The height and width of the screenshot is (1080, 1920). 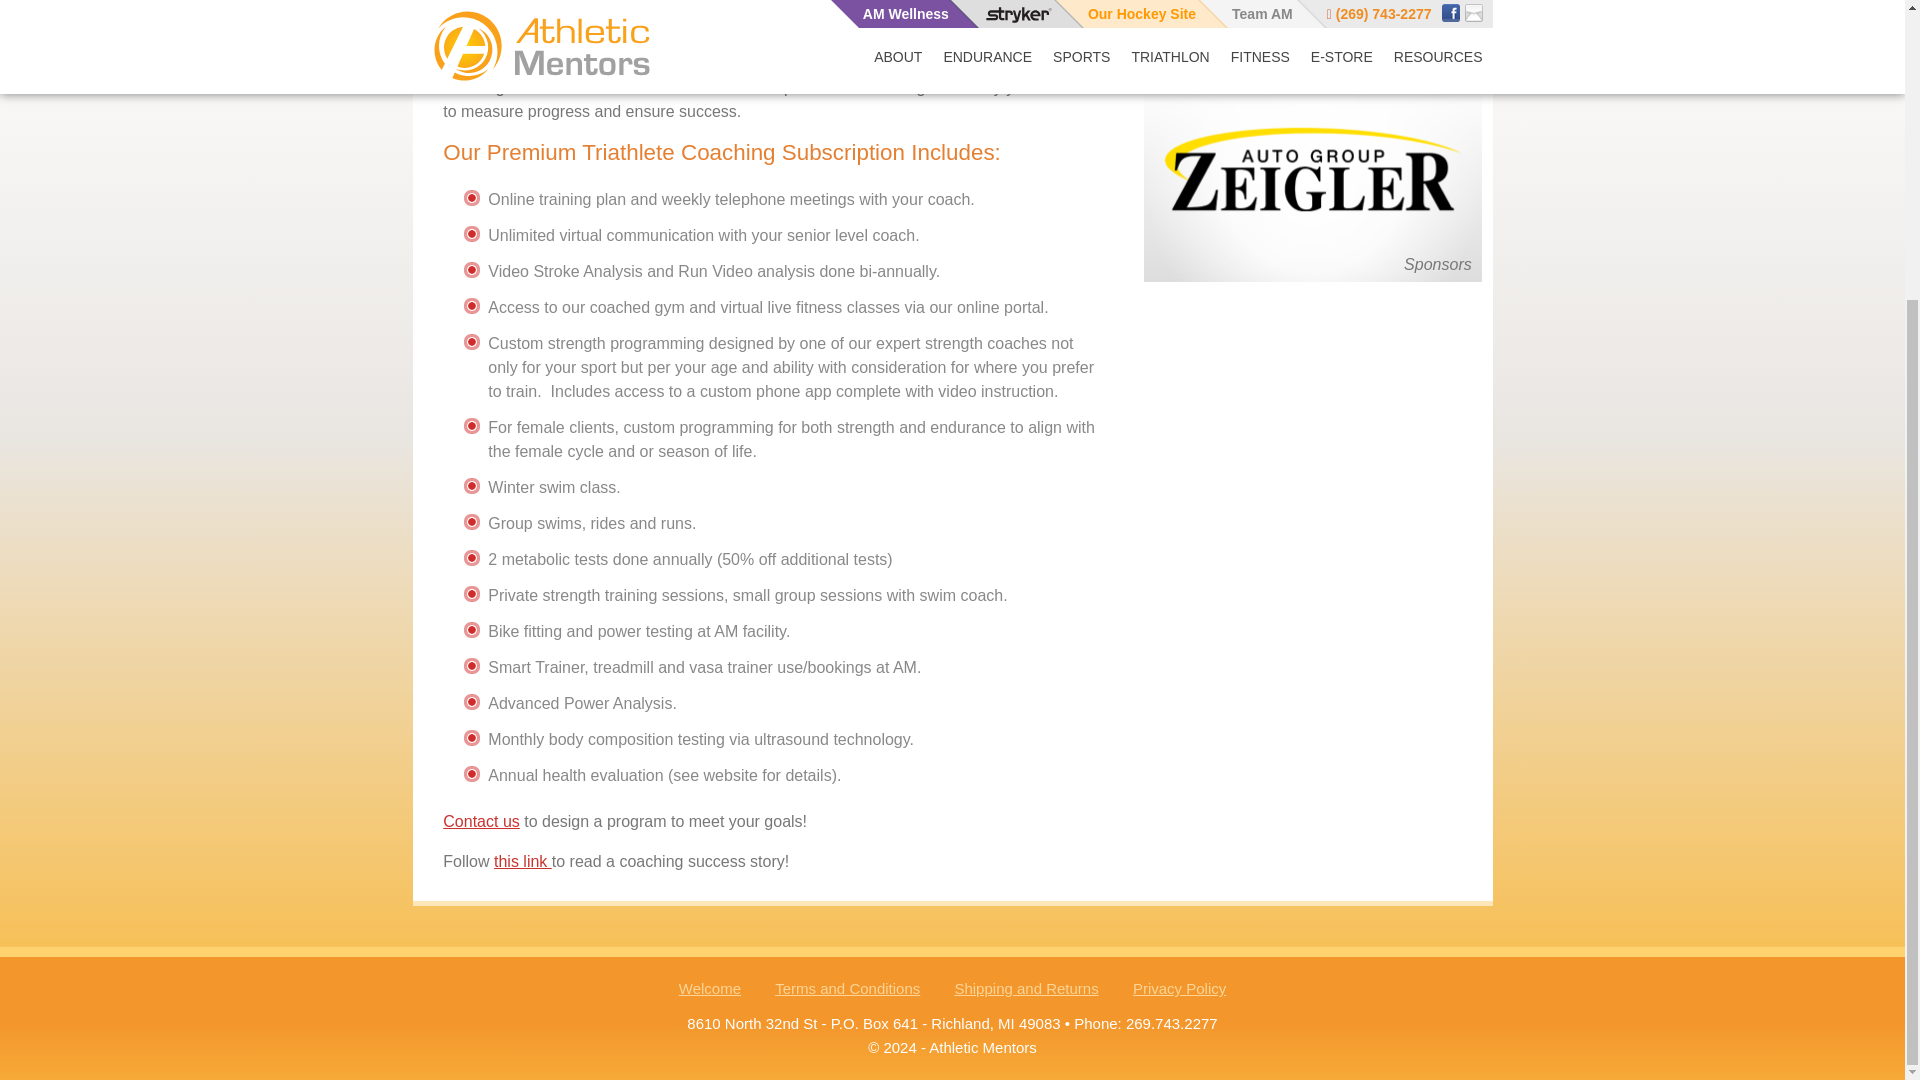 What do you see at coordinates (1313, 168) in the screenshot?
I see `2019-Sponsor-Ziegler` at bounding box center [1313, 168].